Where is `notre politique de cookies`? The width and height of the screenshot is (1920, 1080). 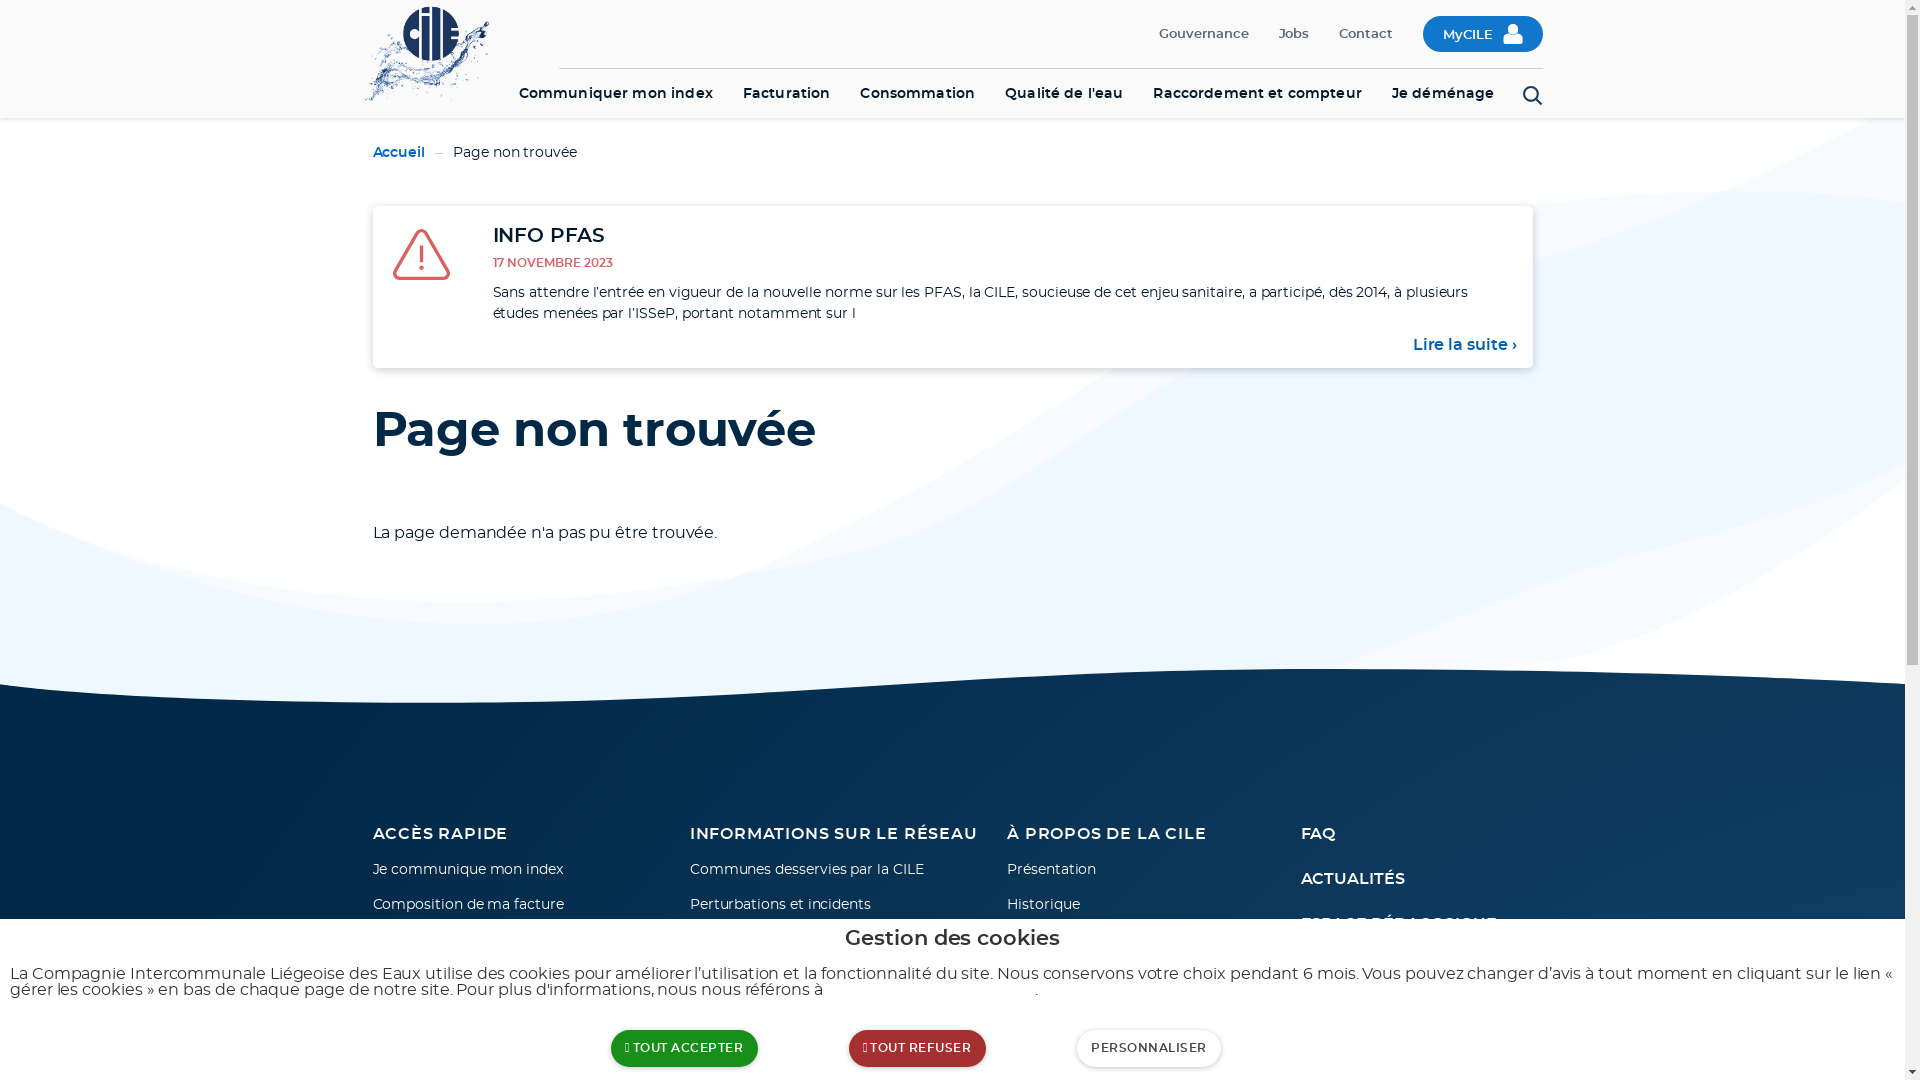
notre politique de cookies is located at coordinates (931, 990).